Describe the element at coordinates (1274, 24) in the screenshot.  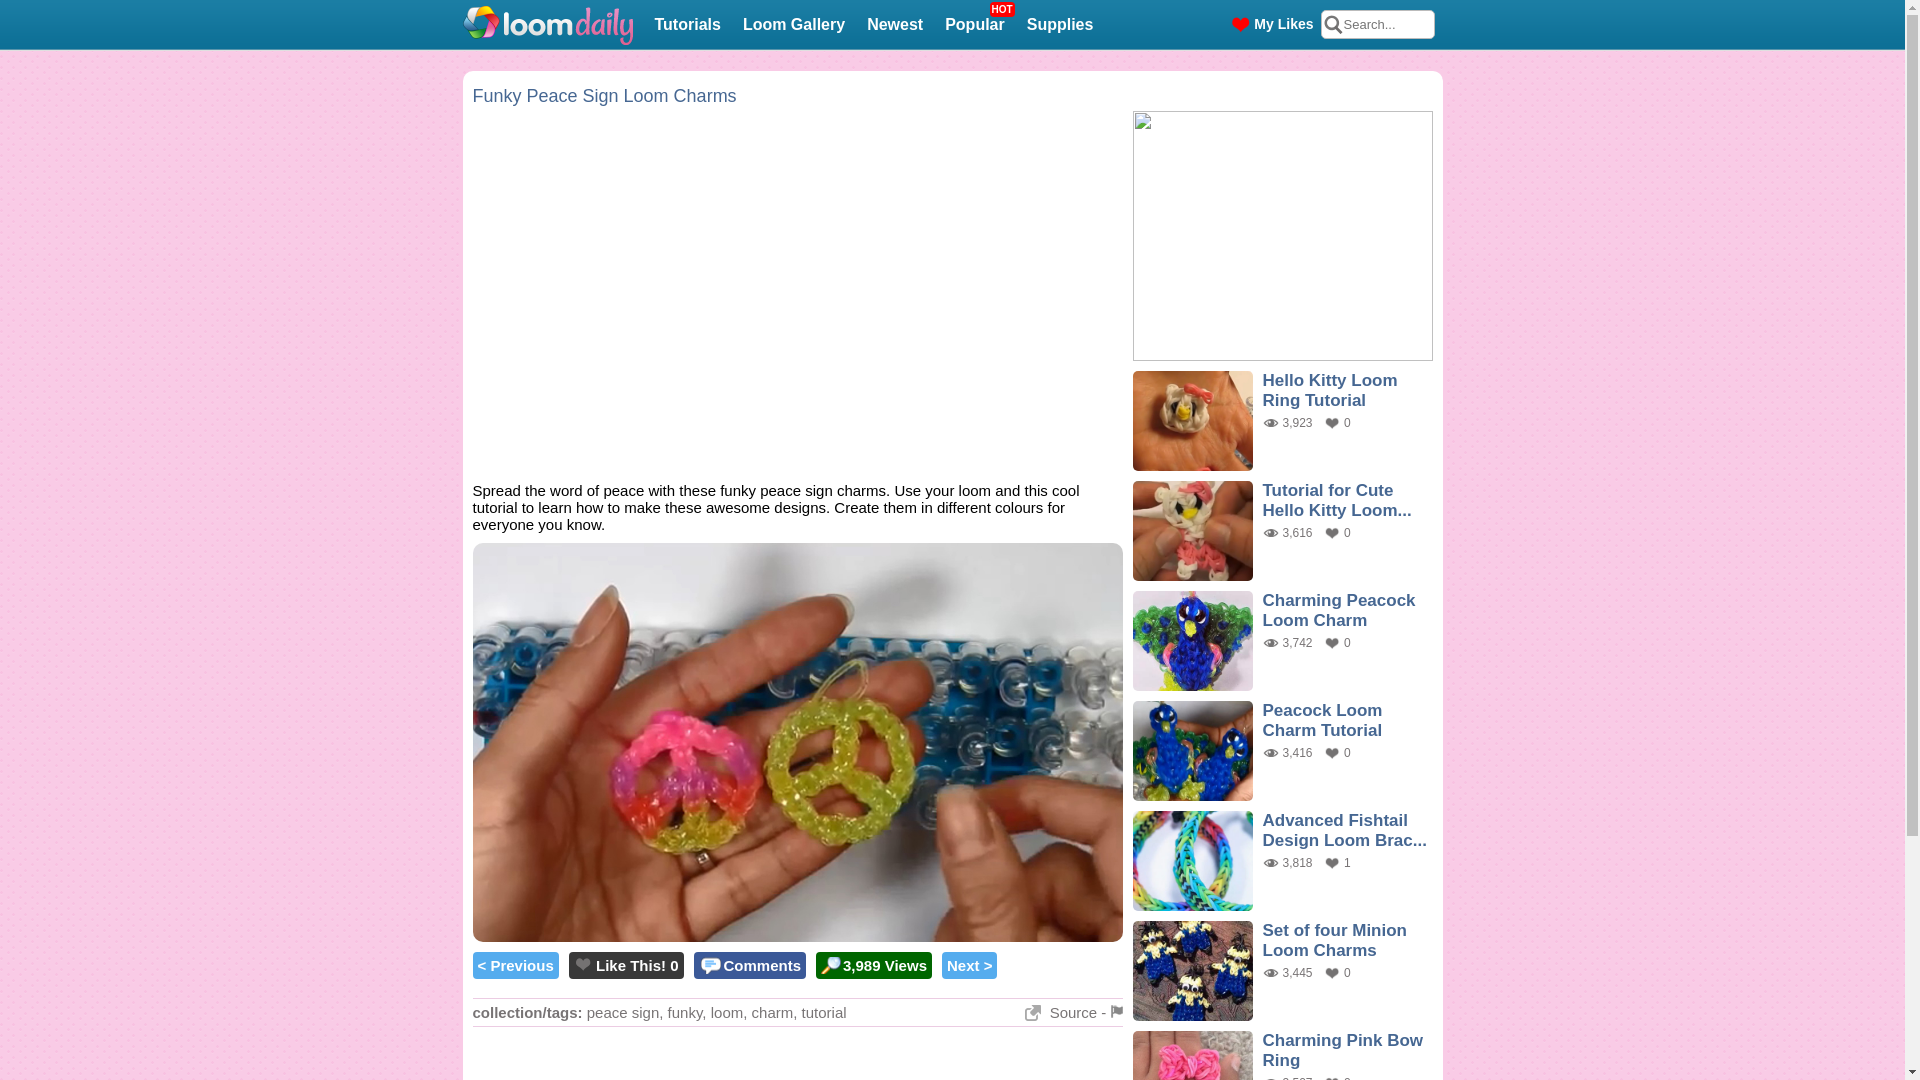
I see `My Likes` at that location.